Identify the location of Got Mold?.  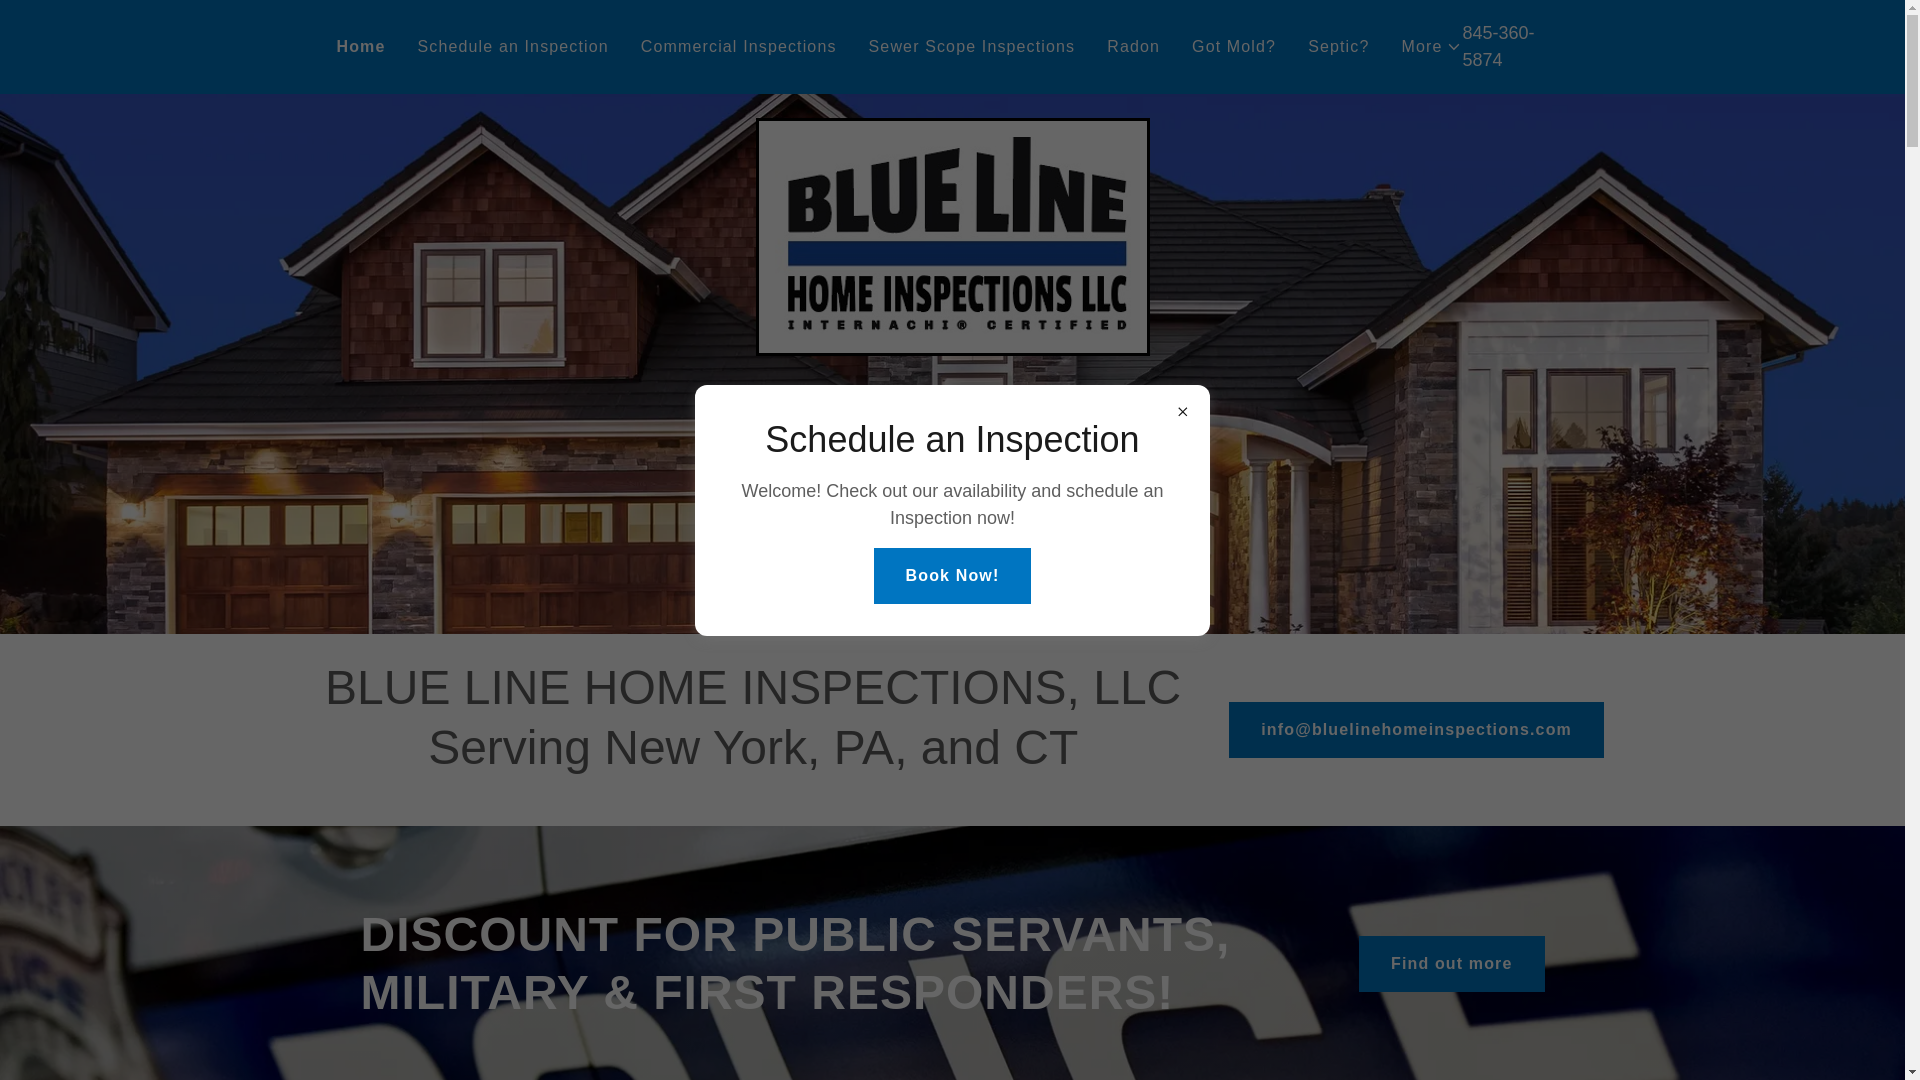
(1234, 46).